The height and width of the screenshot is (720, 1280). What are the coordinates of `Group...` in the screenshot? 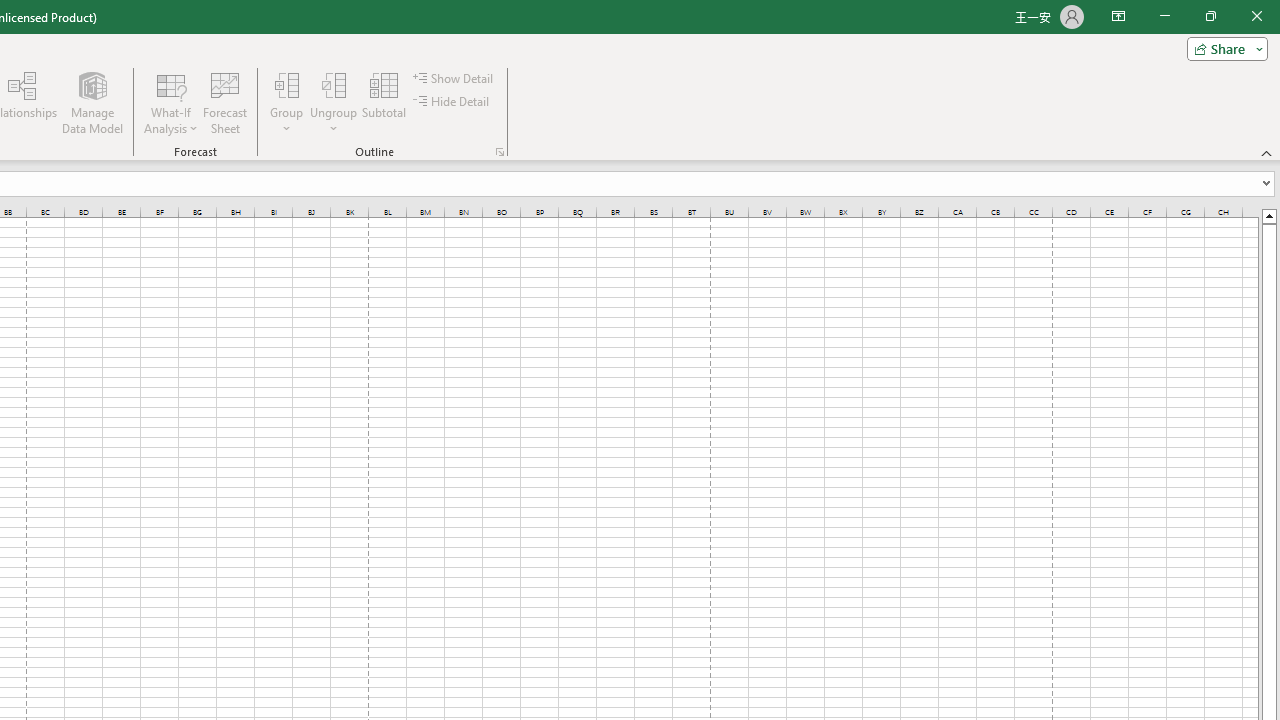 It's located at (287, 102).